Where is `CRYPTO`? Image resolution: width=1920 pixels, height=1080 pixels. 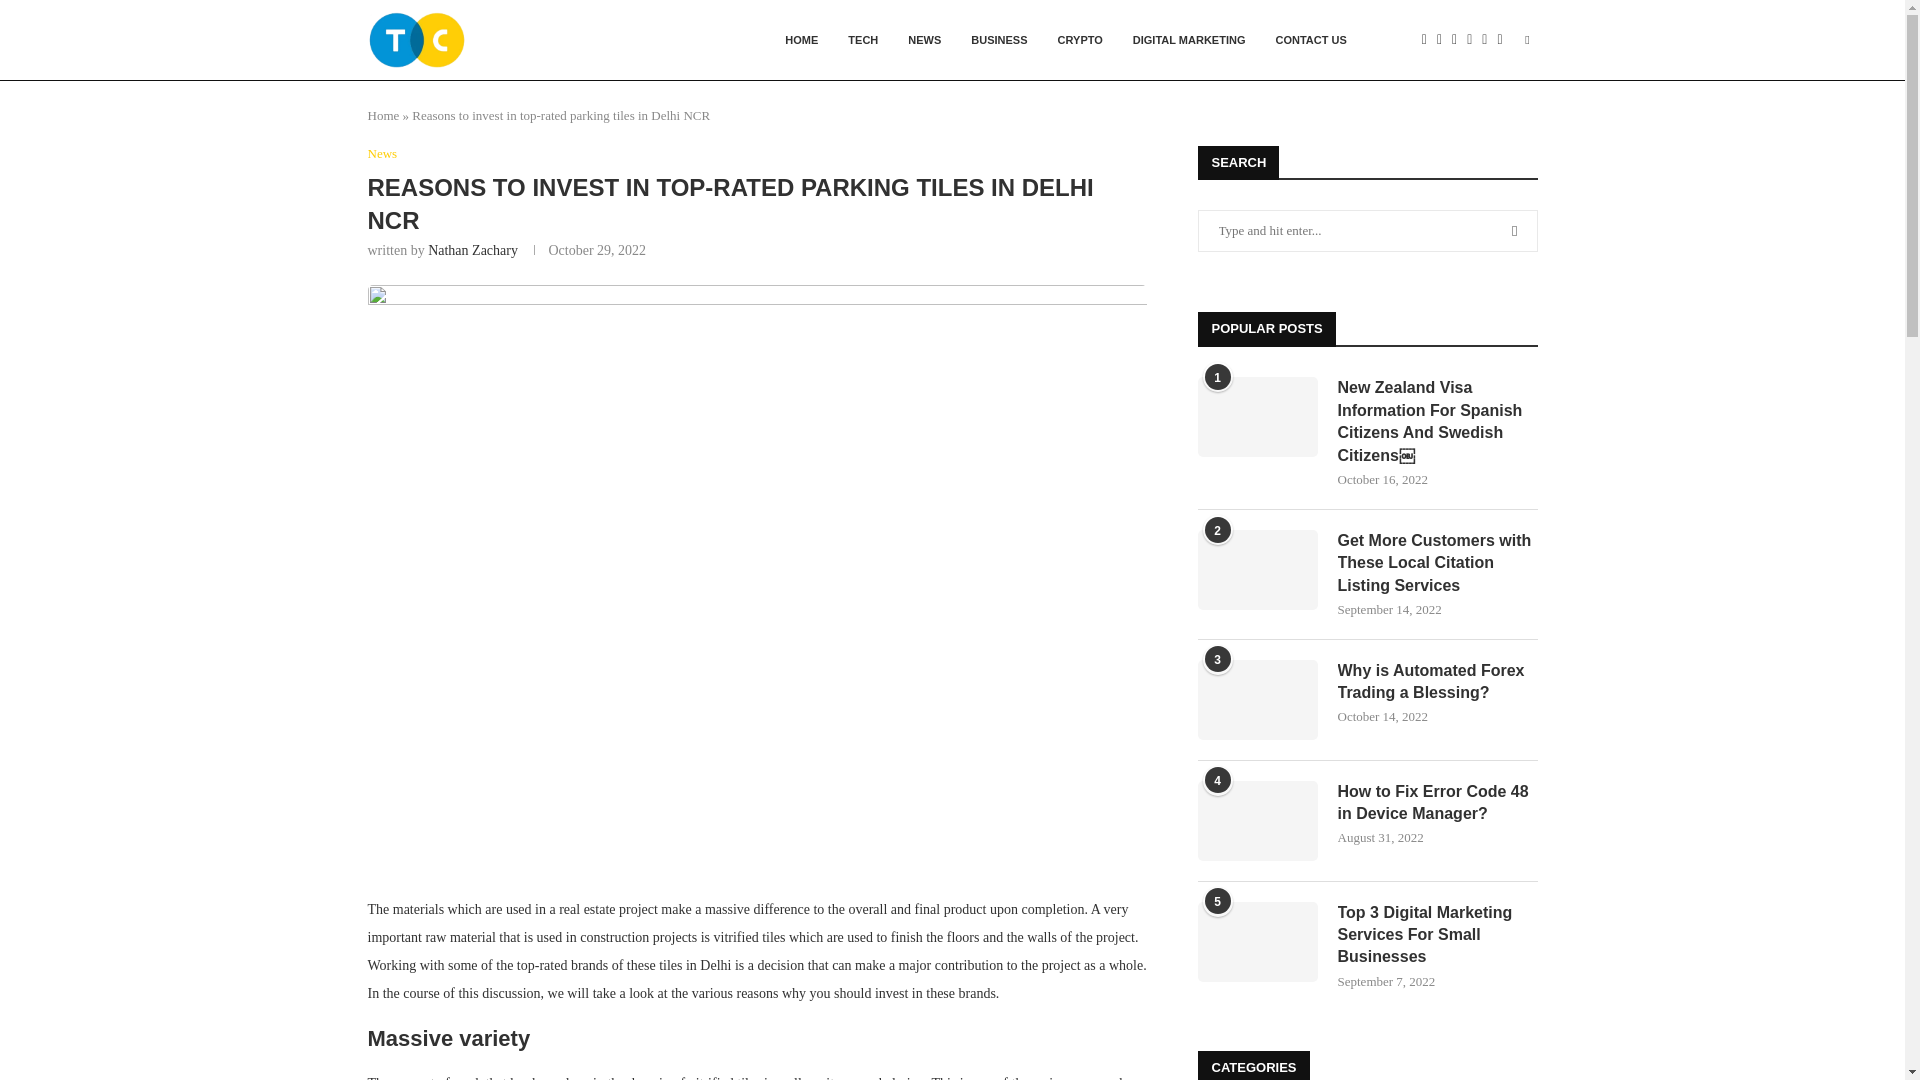
CRYPTO is located at coordinates (1080, 40).